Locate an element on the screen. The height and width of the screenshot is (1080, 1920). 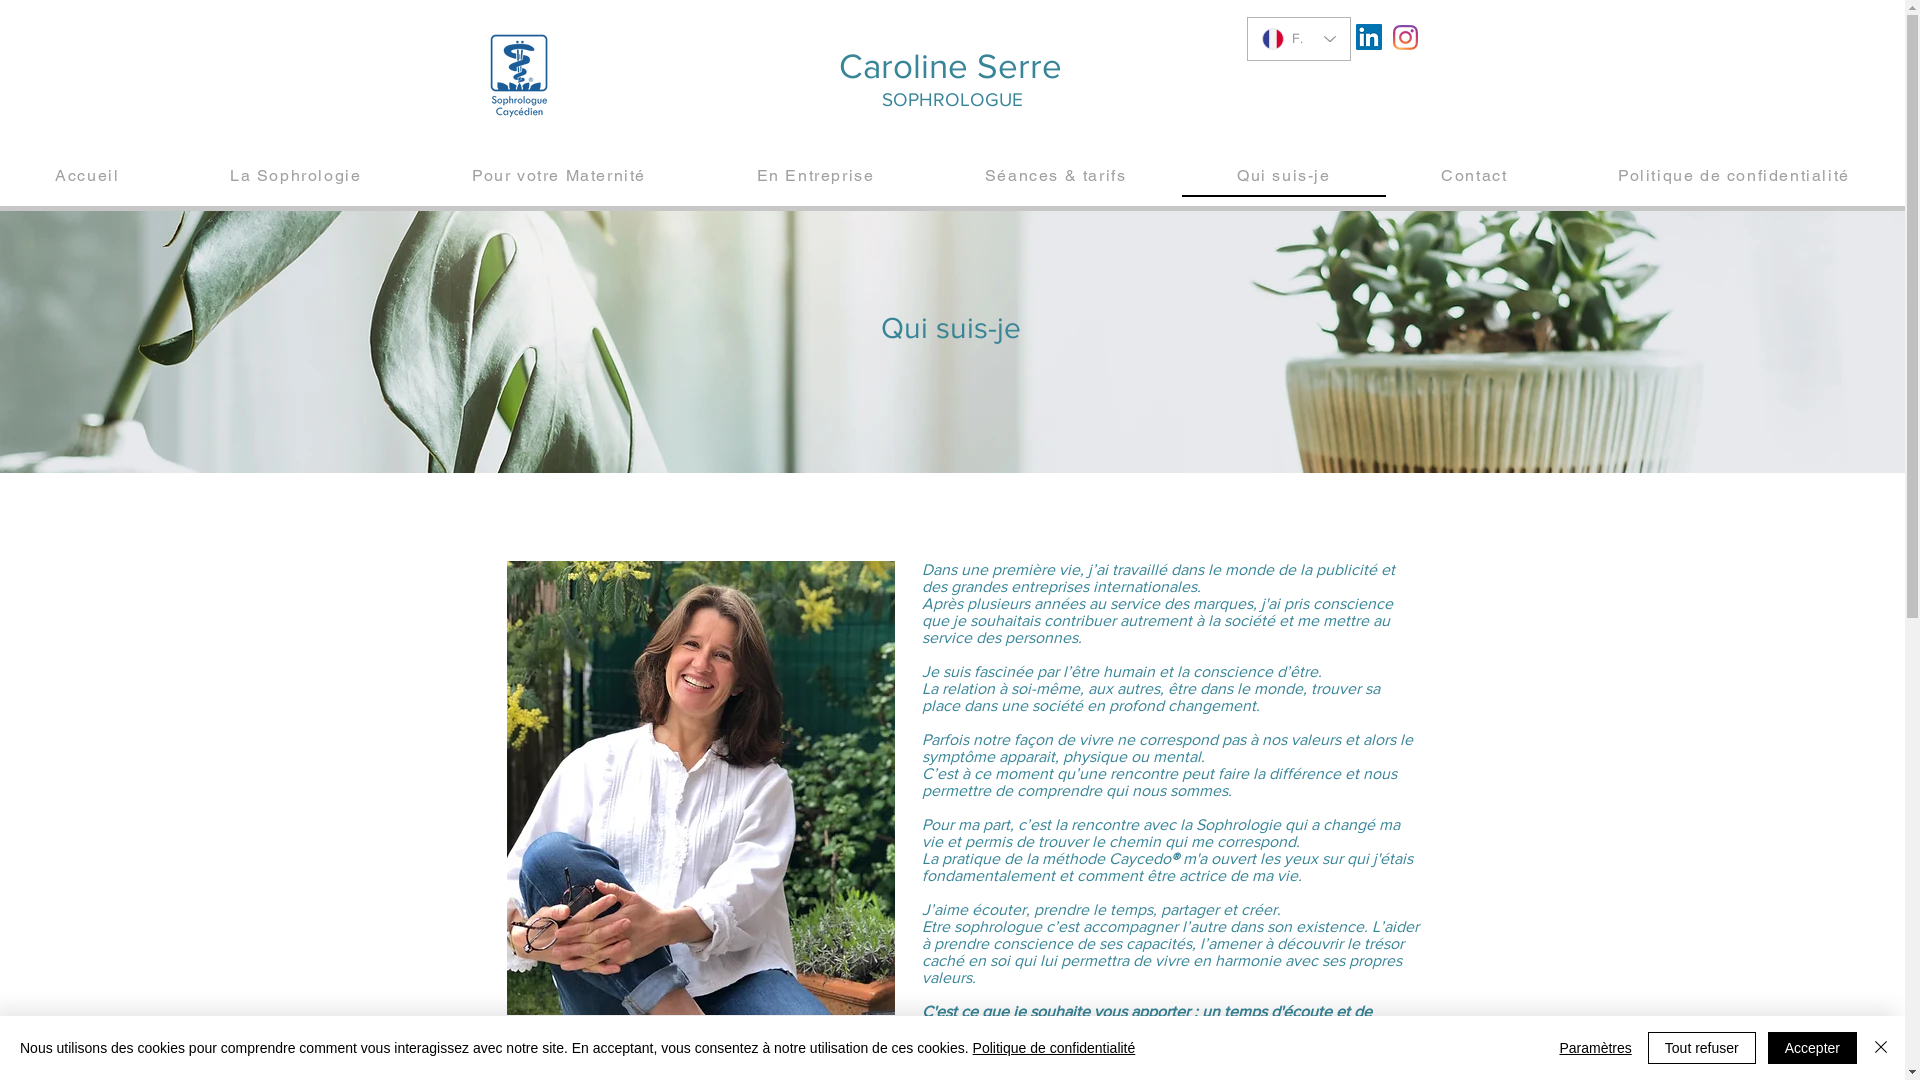
Tout refuser is located at coordinates (1702, 1048).